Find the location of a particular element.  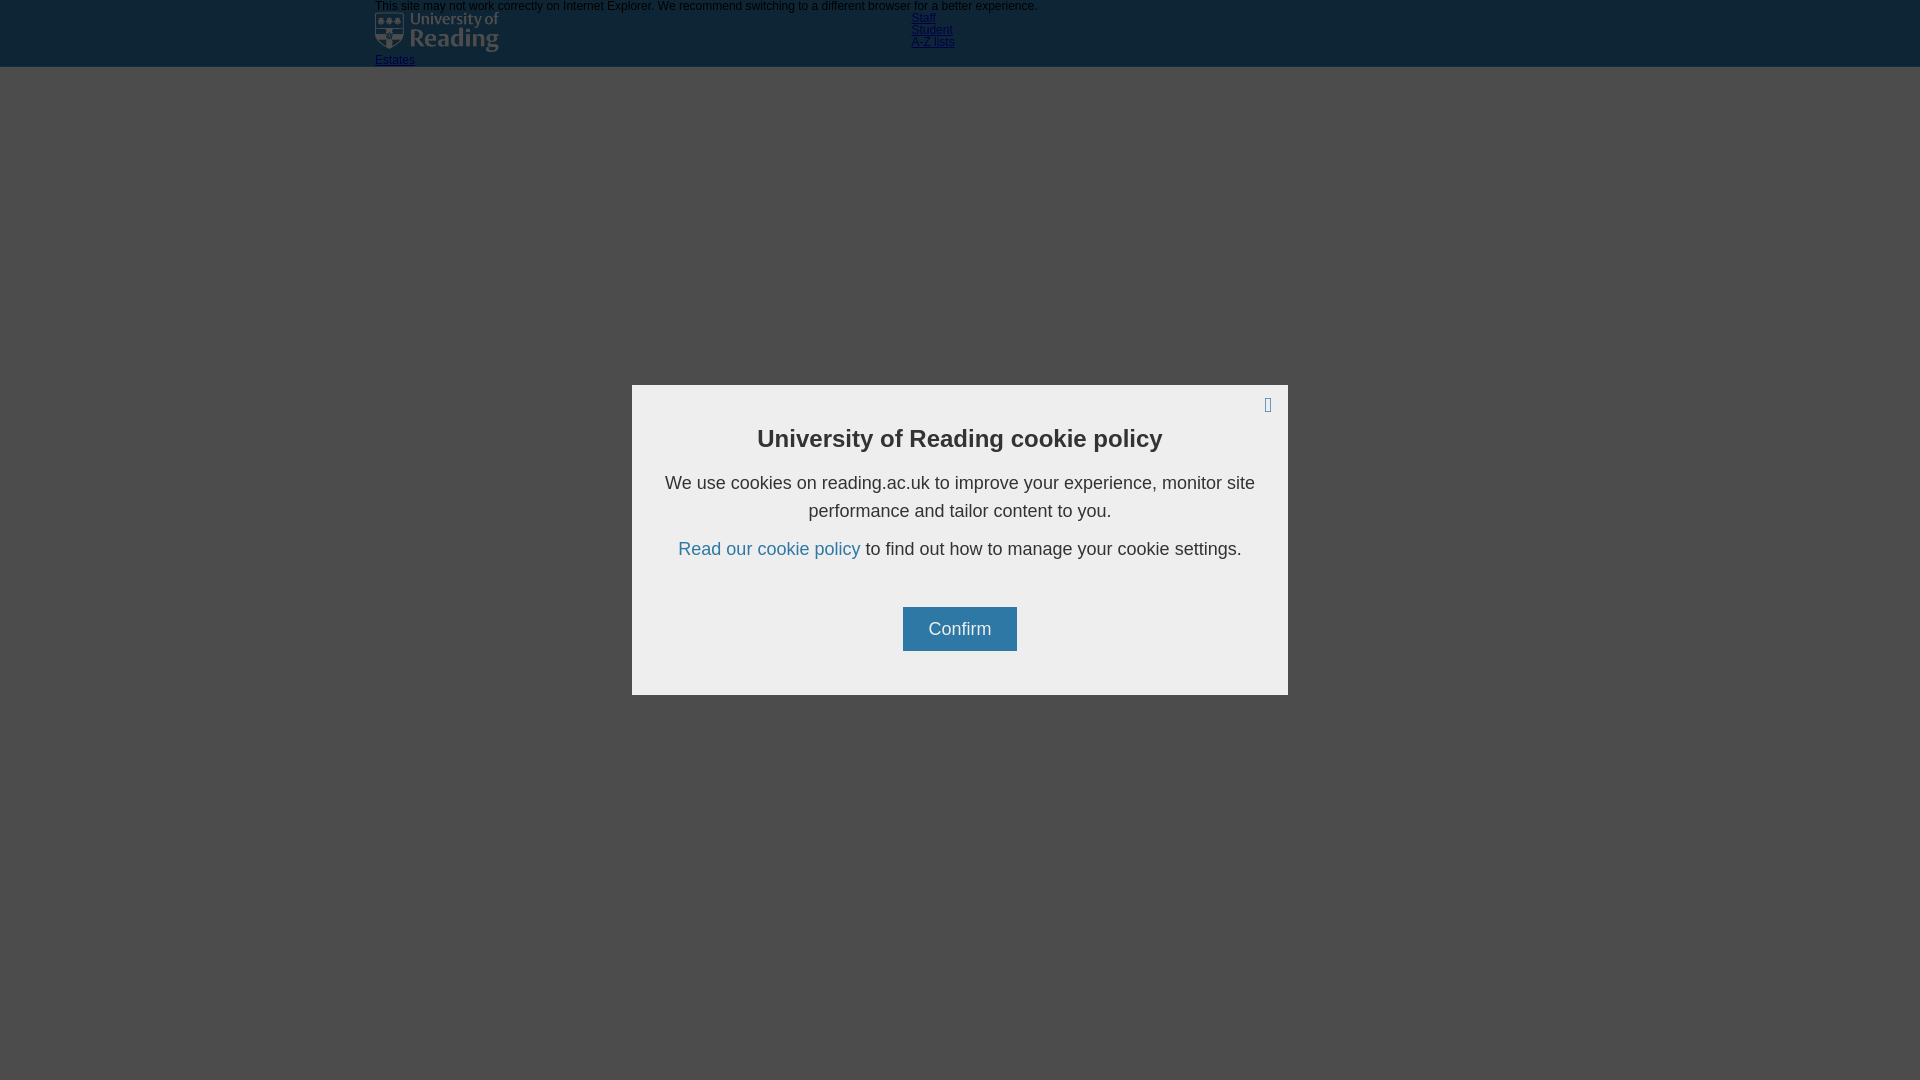

A-Z lists is located at coordinates (932, 41).